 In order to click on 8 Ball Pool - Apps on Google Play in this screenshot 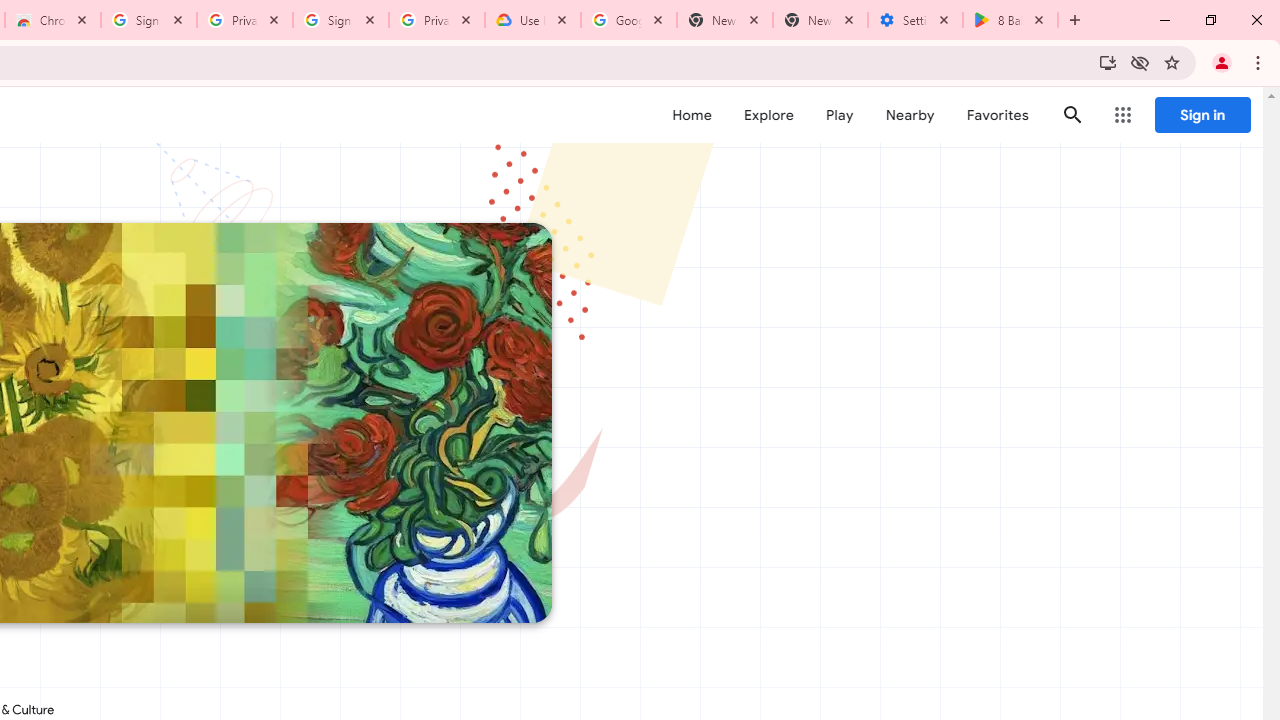, I will do `click(1010, 20)`.